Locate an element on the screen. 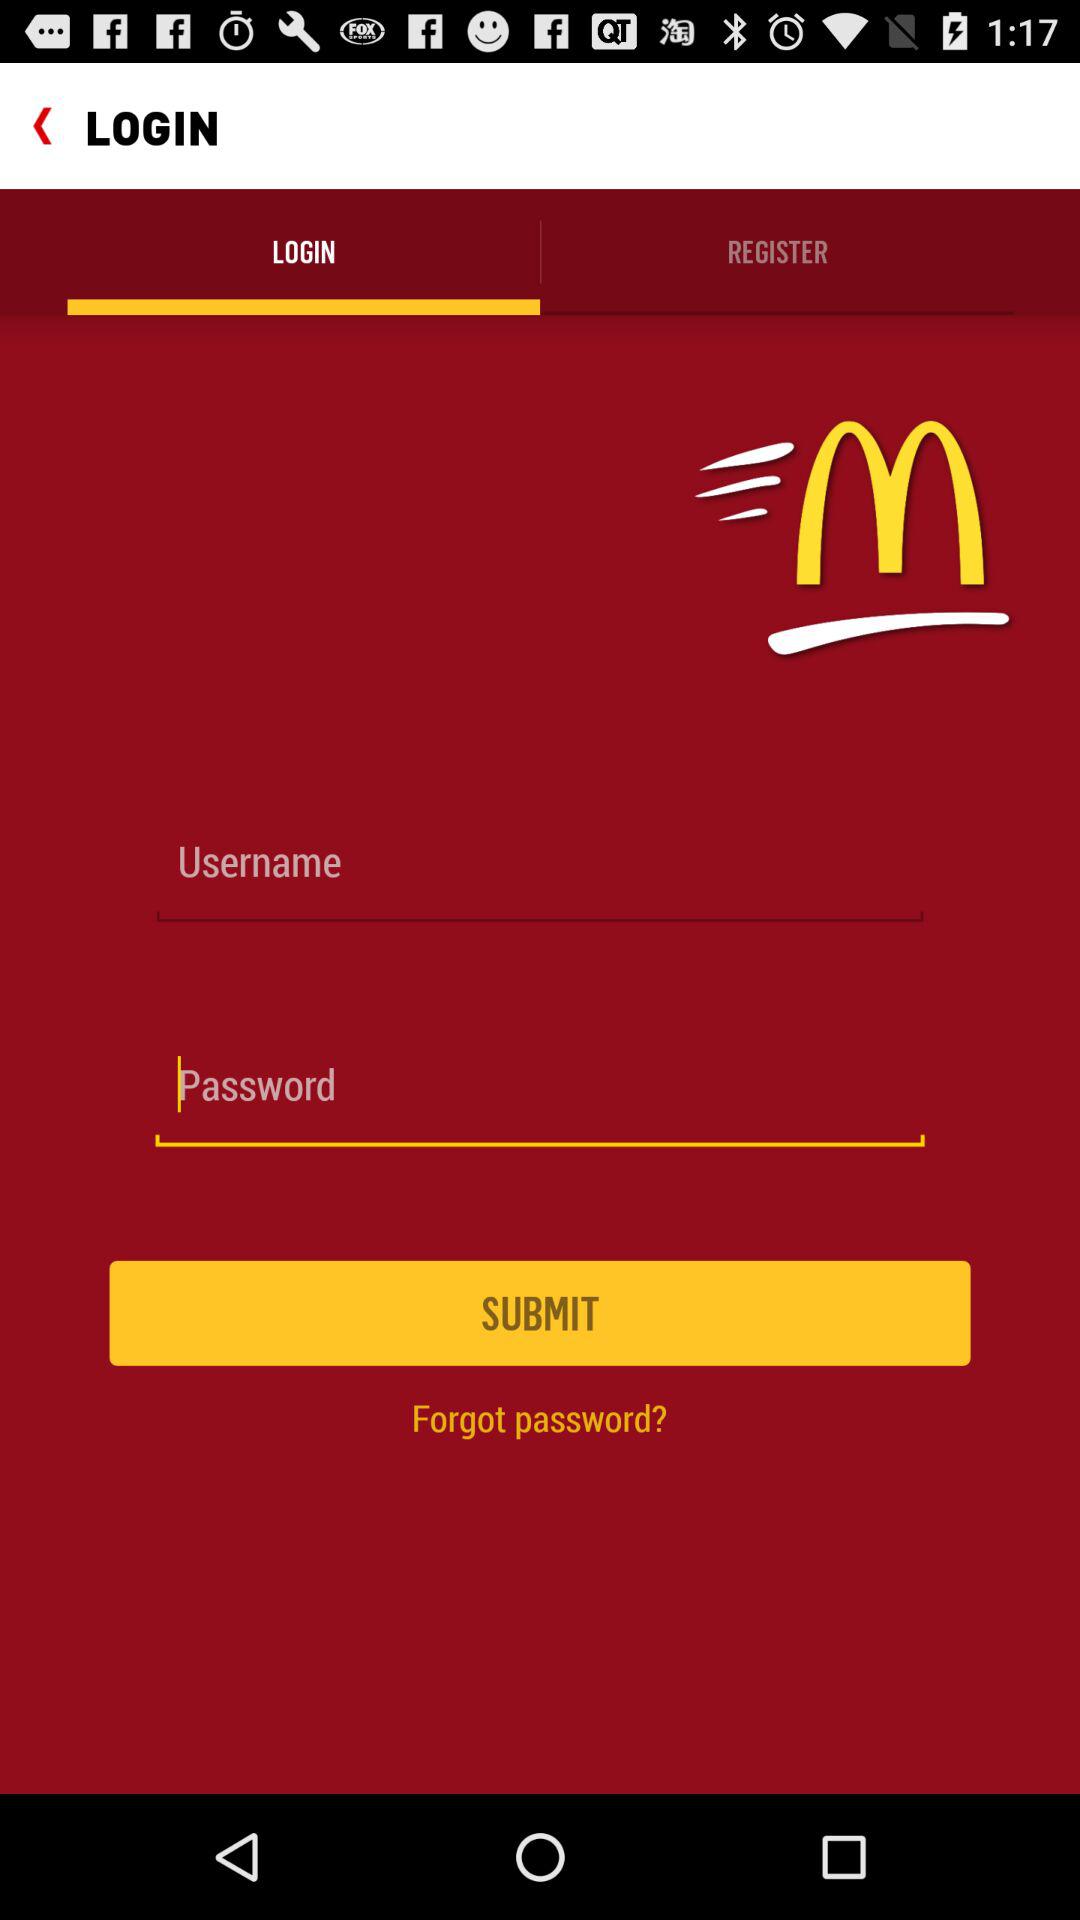 Image resolution: width=1080 pixels, height=1920 pixels. open forgot password? is located at coordinates (539, 1417).